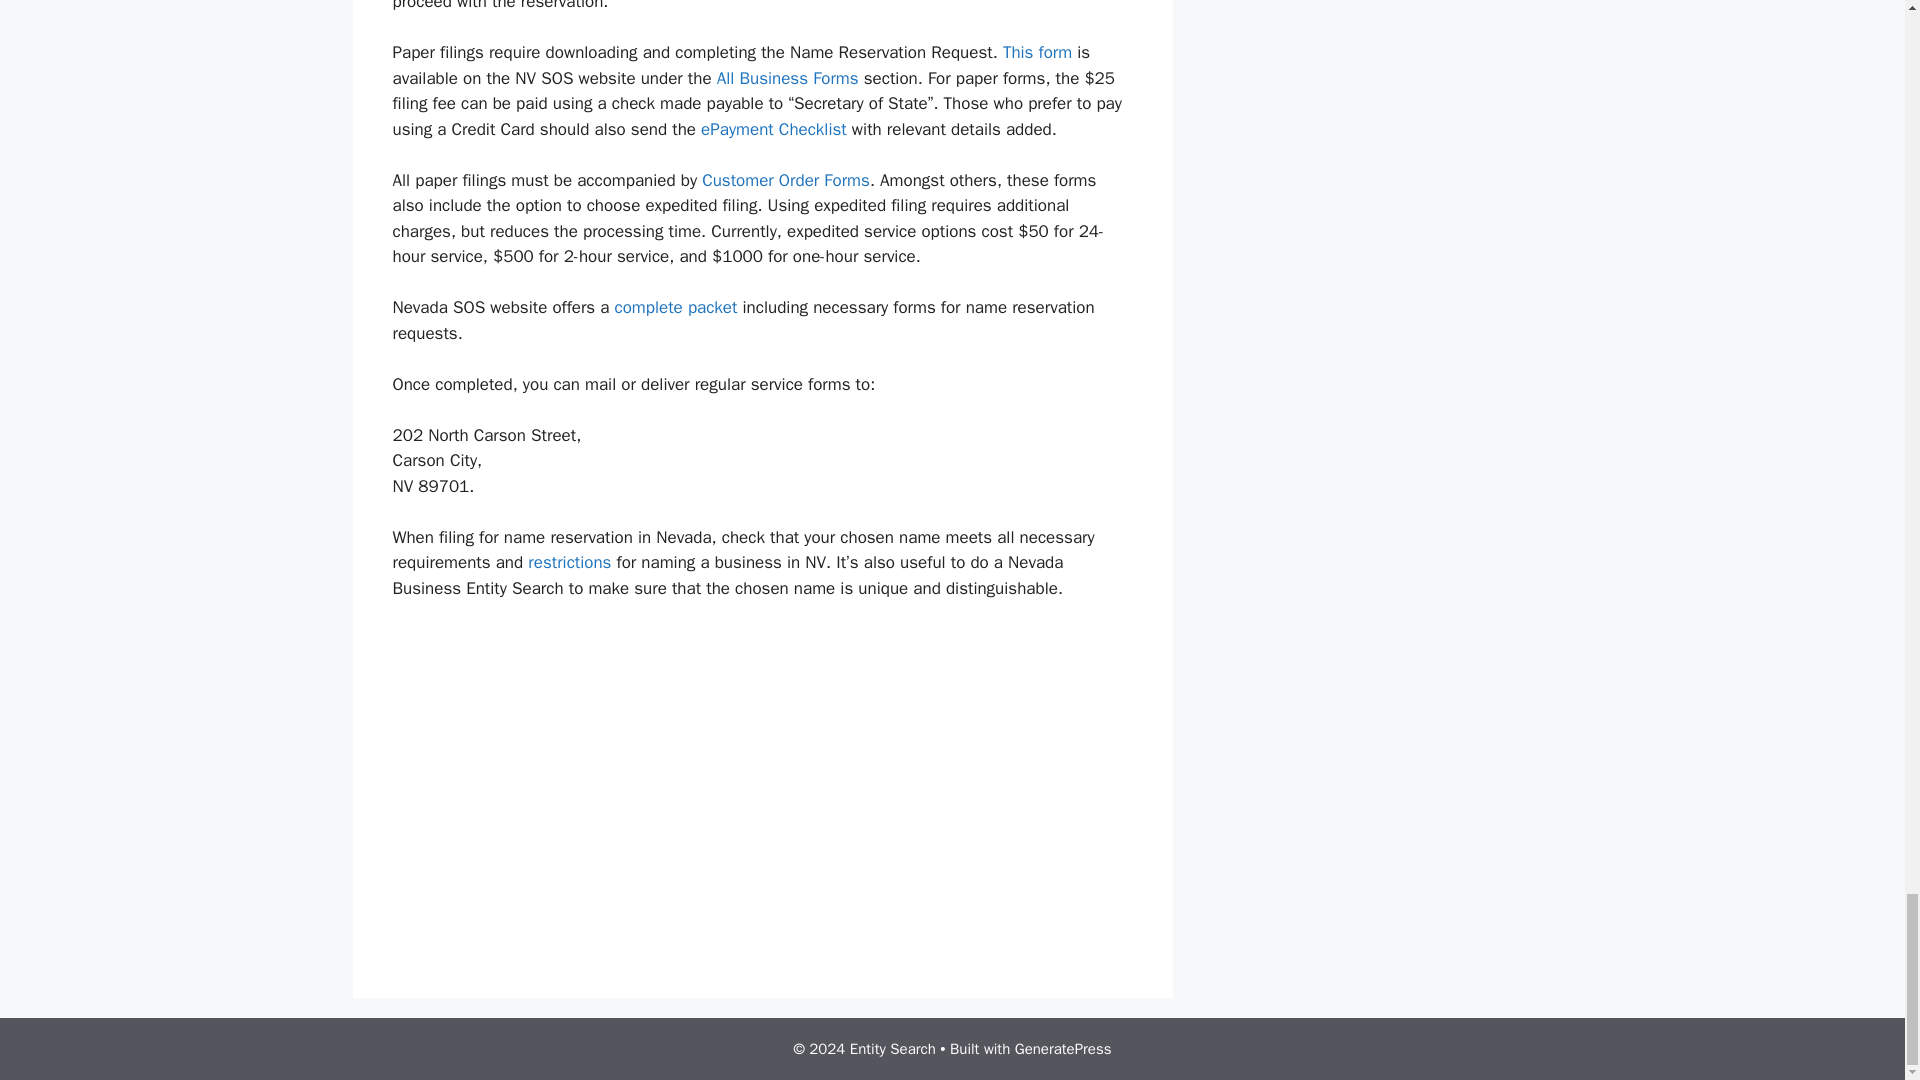 The image size is (1920, 1080). Describe the element at coordinates (1036, 52) in the screenshot. I see `This form` at that location.